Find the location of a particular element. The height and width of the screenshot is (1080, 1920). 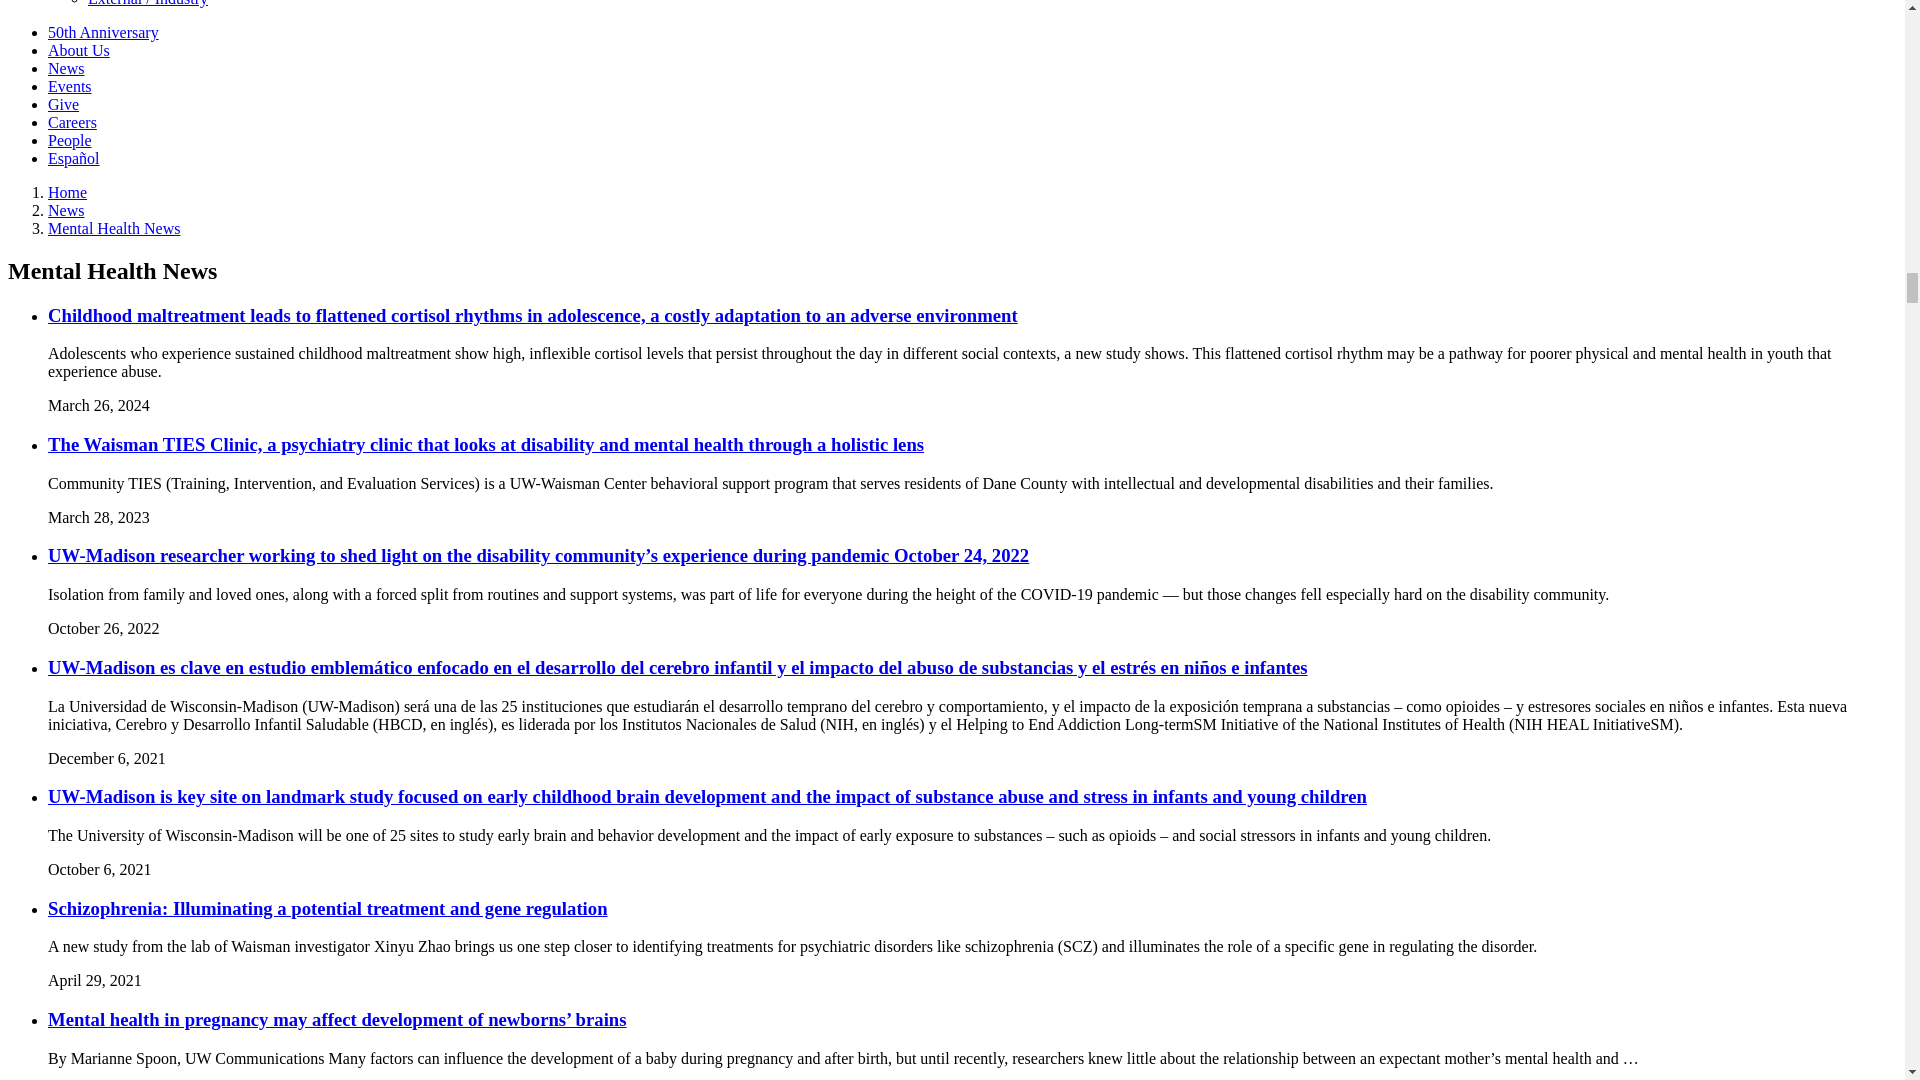

Mental Health News is located at coordinates (114, 228).